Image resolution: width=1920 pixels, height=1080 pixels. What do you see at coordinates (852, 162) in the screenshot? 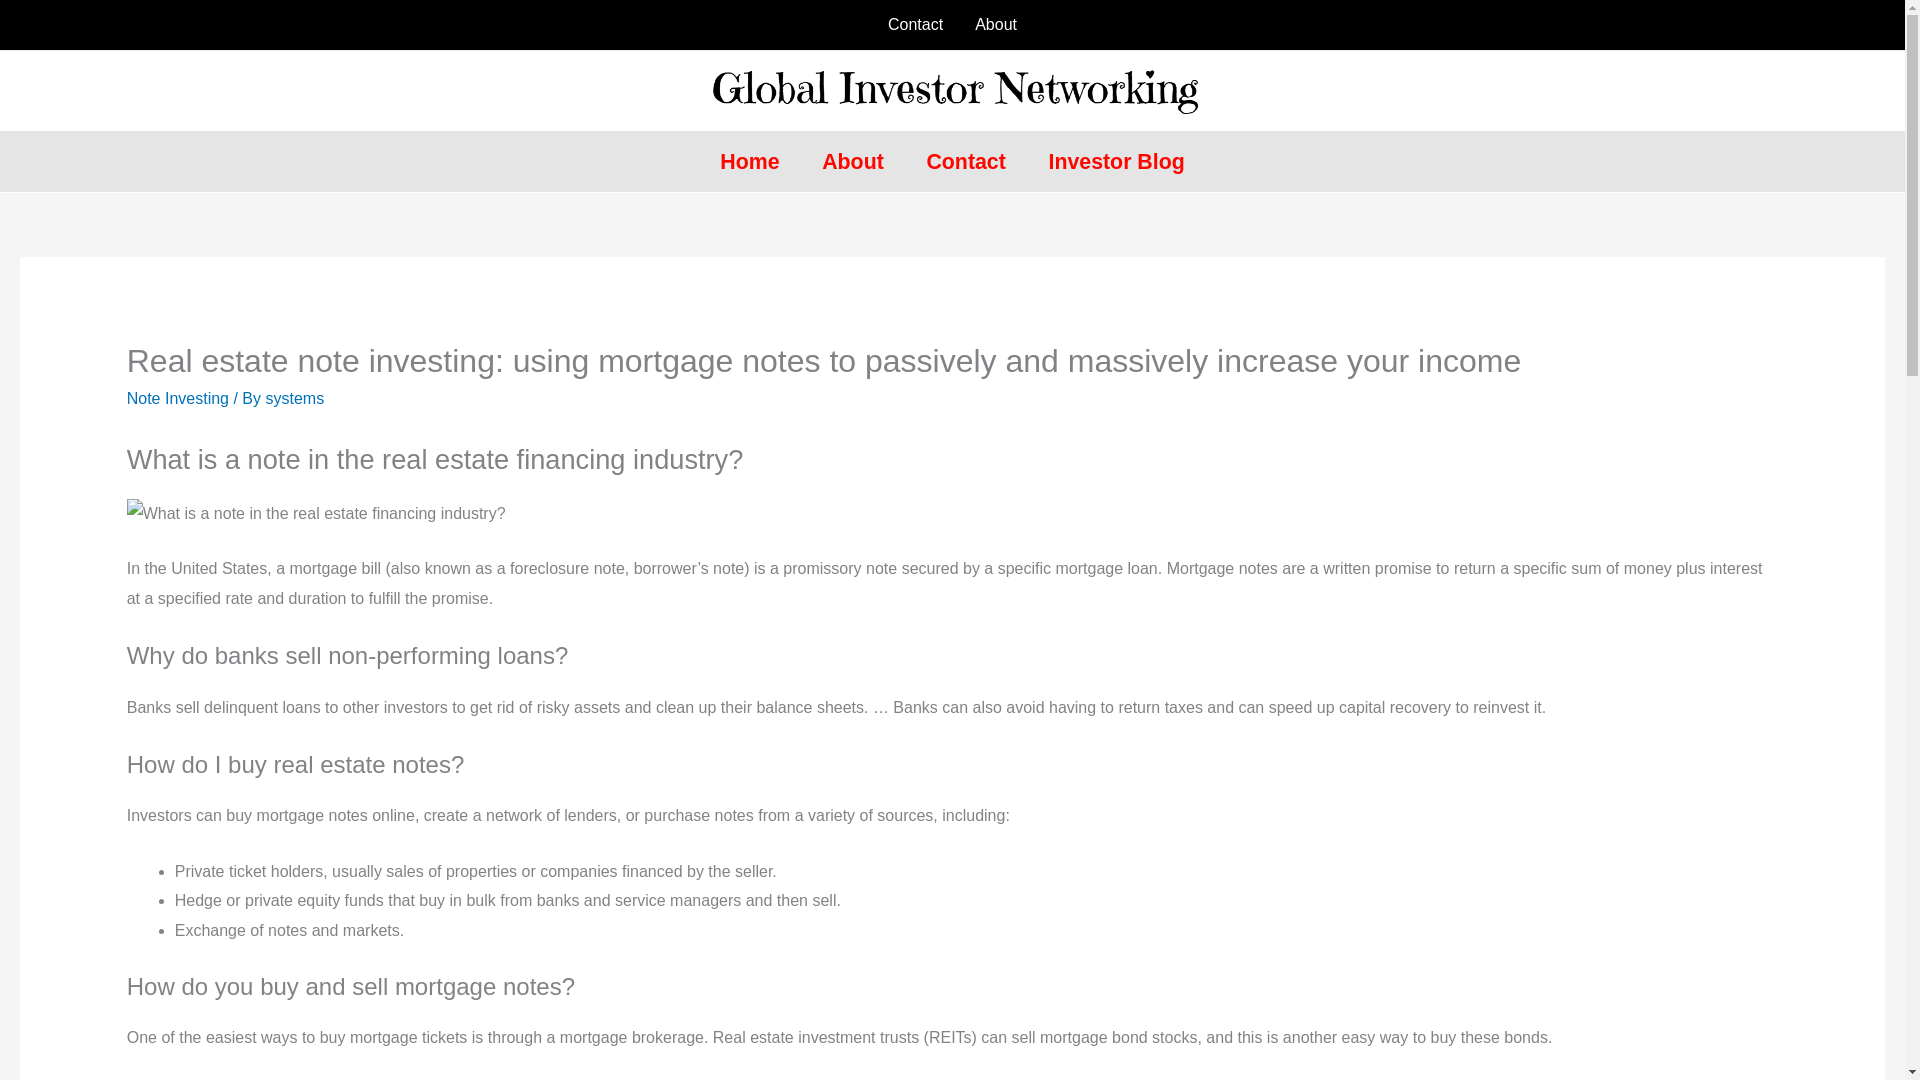
I see `About` at bounding box center [852, 162].